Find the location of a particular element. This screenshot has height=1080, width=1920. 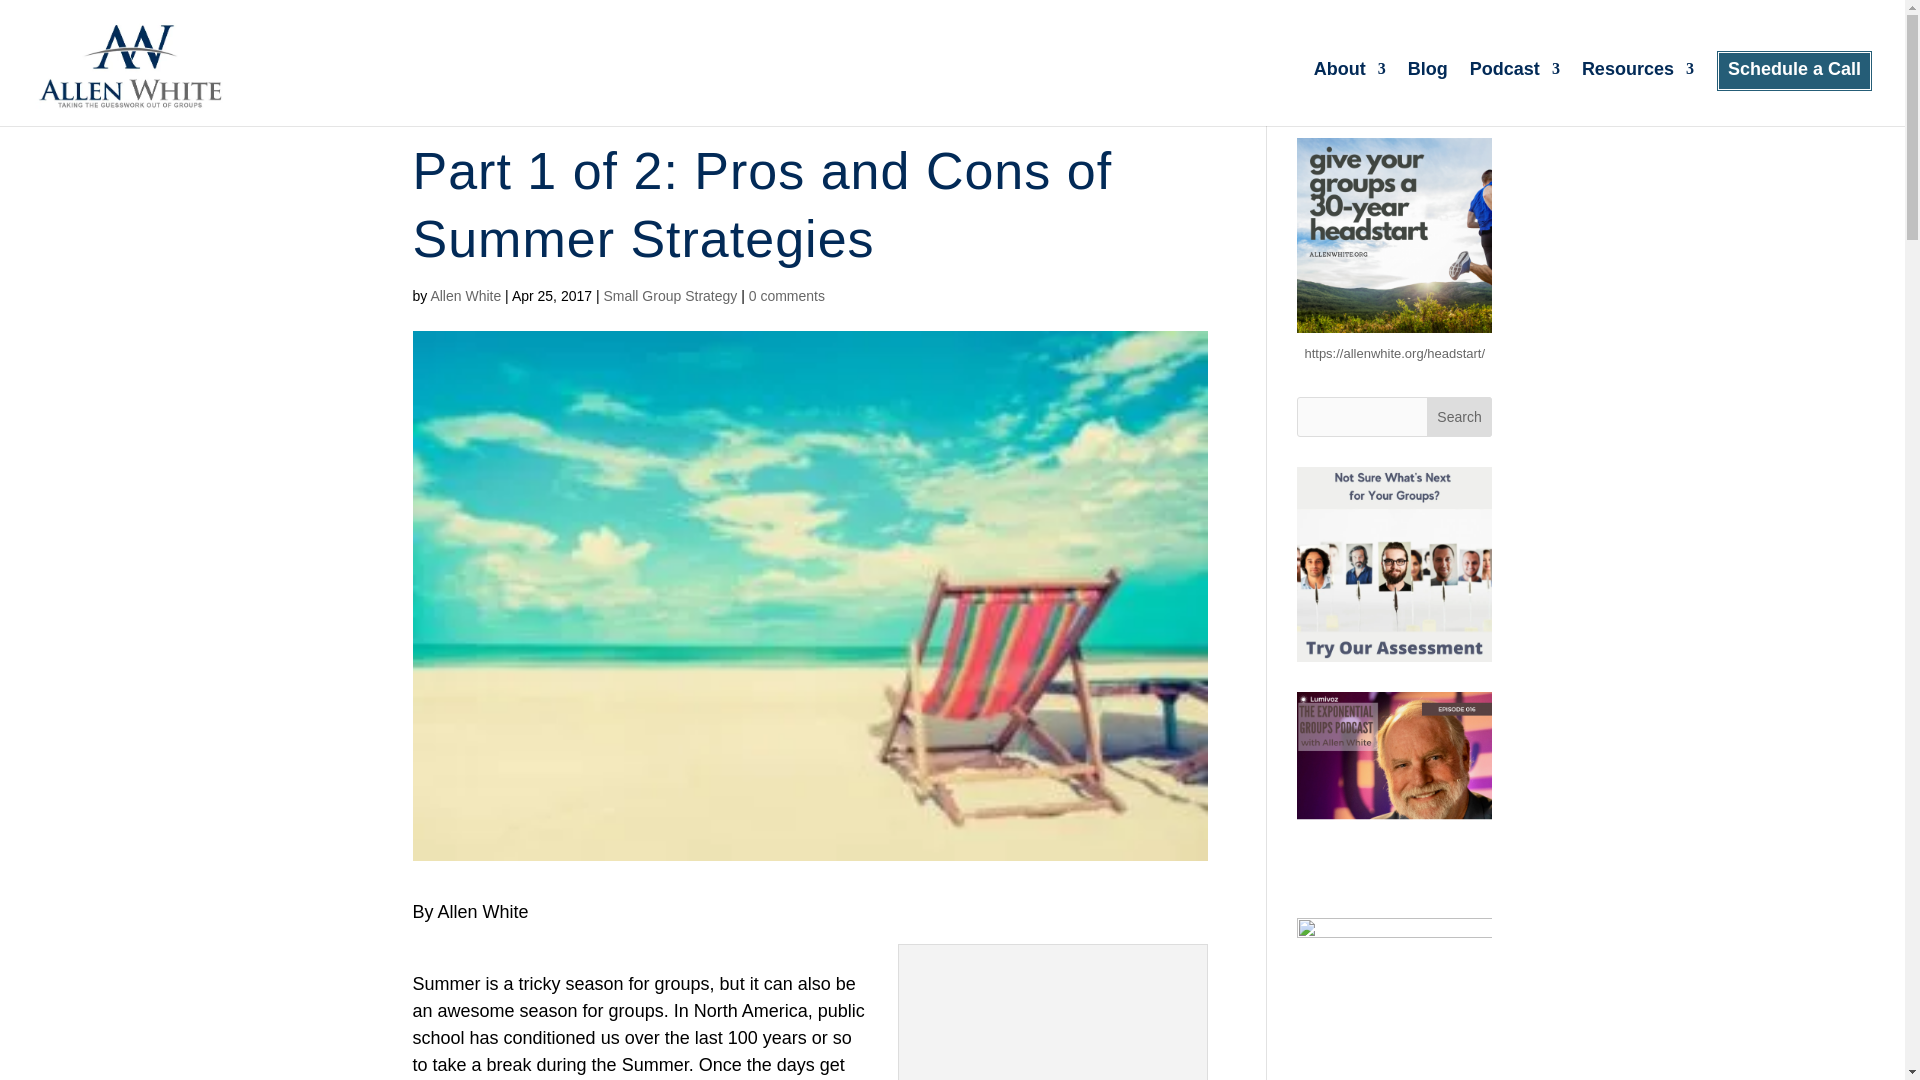

Allen White is located at coordinates (466, 296).